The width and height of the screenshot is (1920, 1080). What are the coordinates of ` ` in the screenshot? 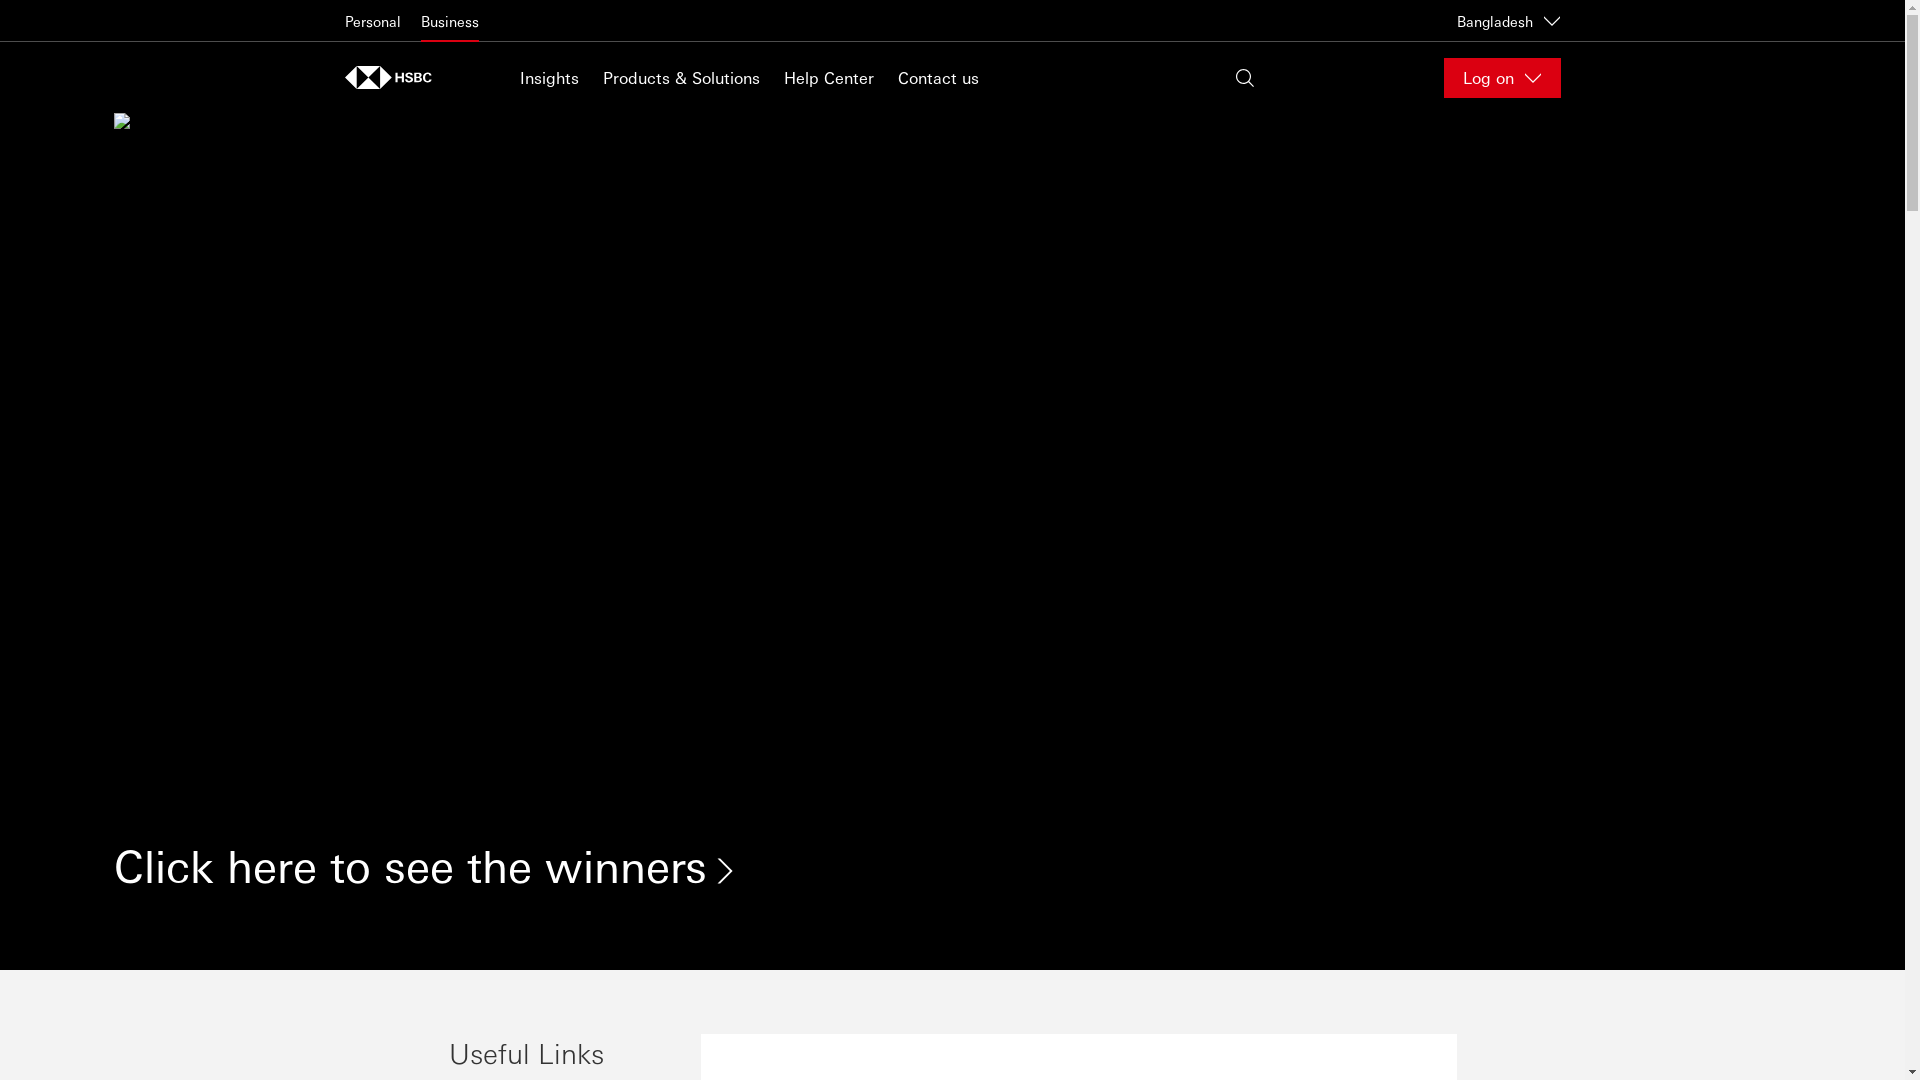 It's located at (952, 490).